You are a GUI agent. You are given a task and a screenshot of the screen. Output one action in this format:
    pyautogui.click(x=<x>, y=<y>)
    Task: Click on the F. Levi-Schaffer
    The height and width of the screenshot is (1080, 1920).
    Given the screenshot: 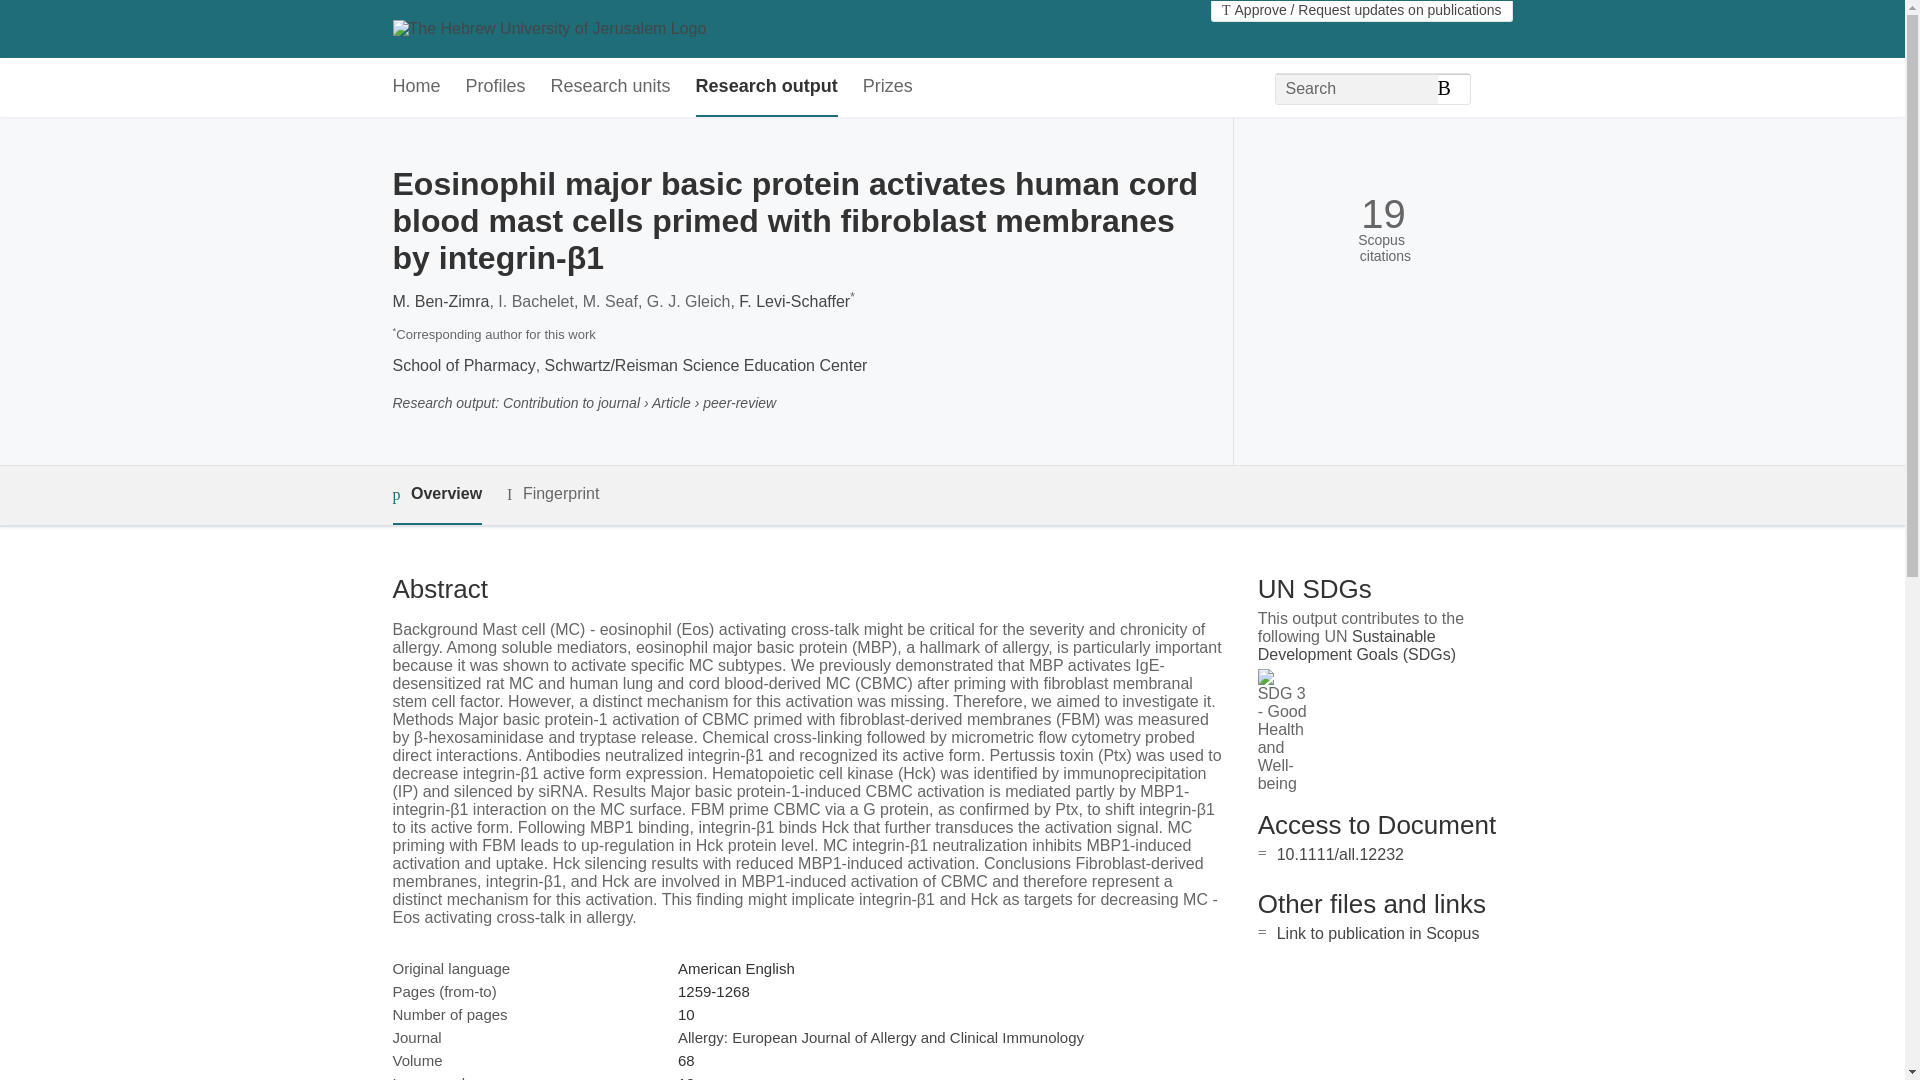 What is the action you would take?
    pyautogui.click(x=794, y=300)
    